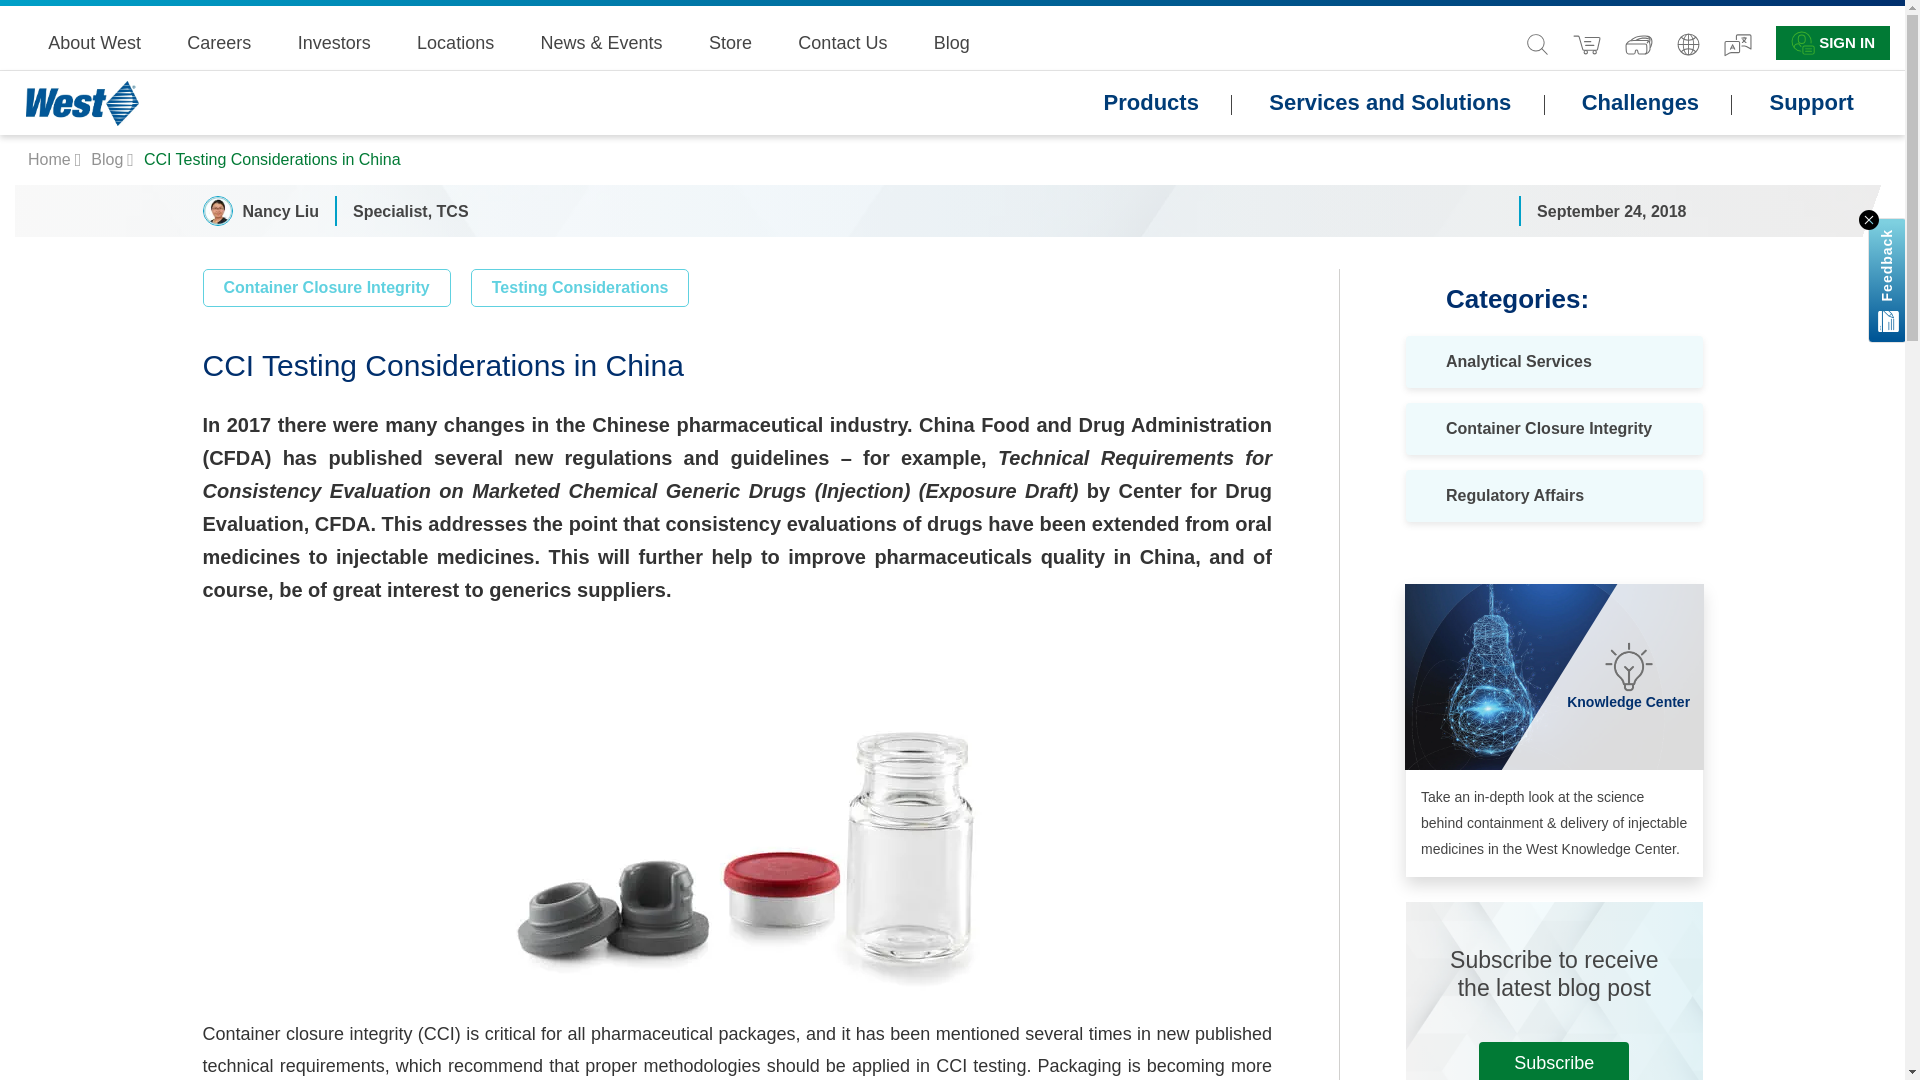 The height and width of the screenshot is (1080, 1920). Describe the element at coordinates (730, 42) in the screenshot. I see `Store` at that location.